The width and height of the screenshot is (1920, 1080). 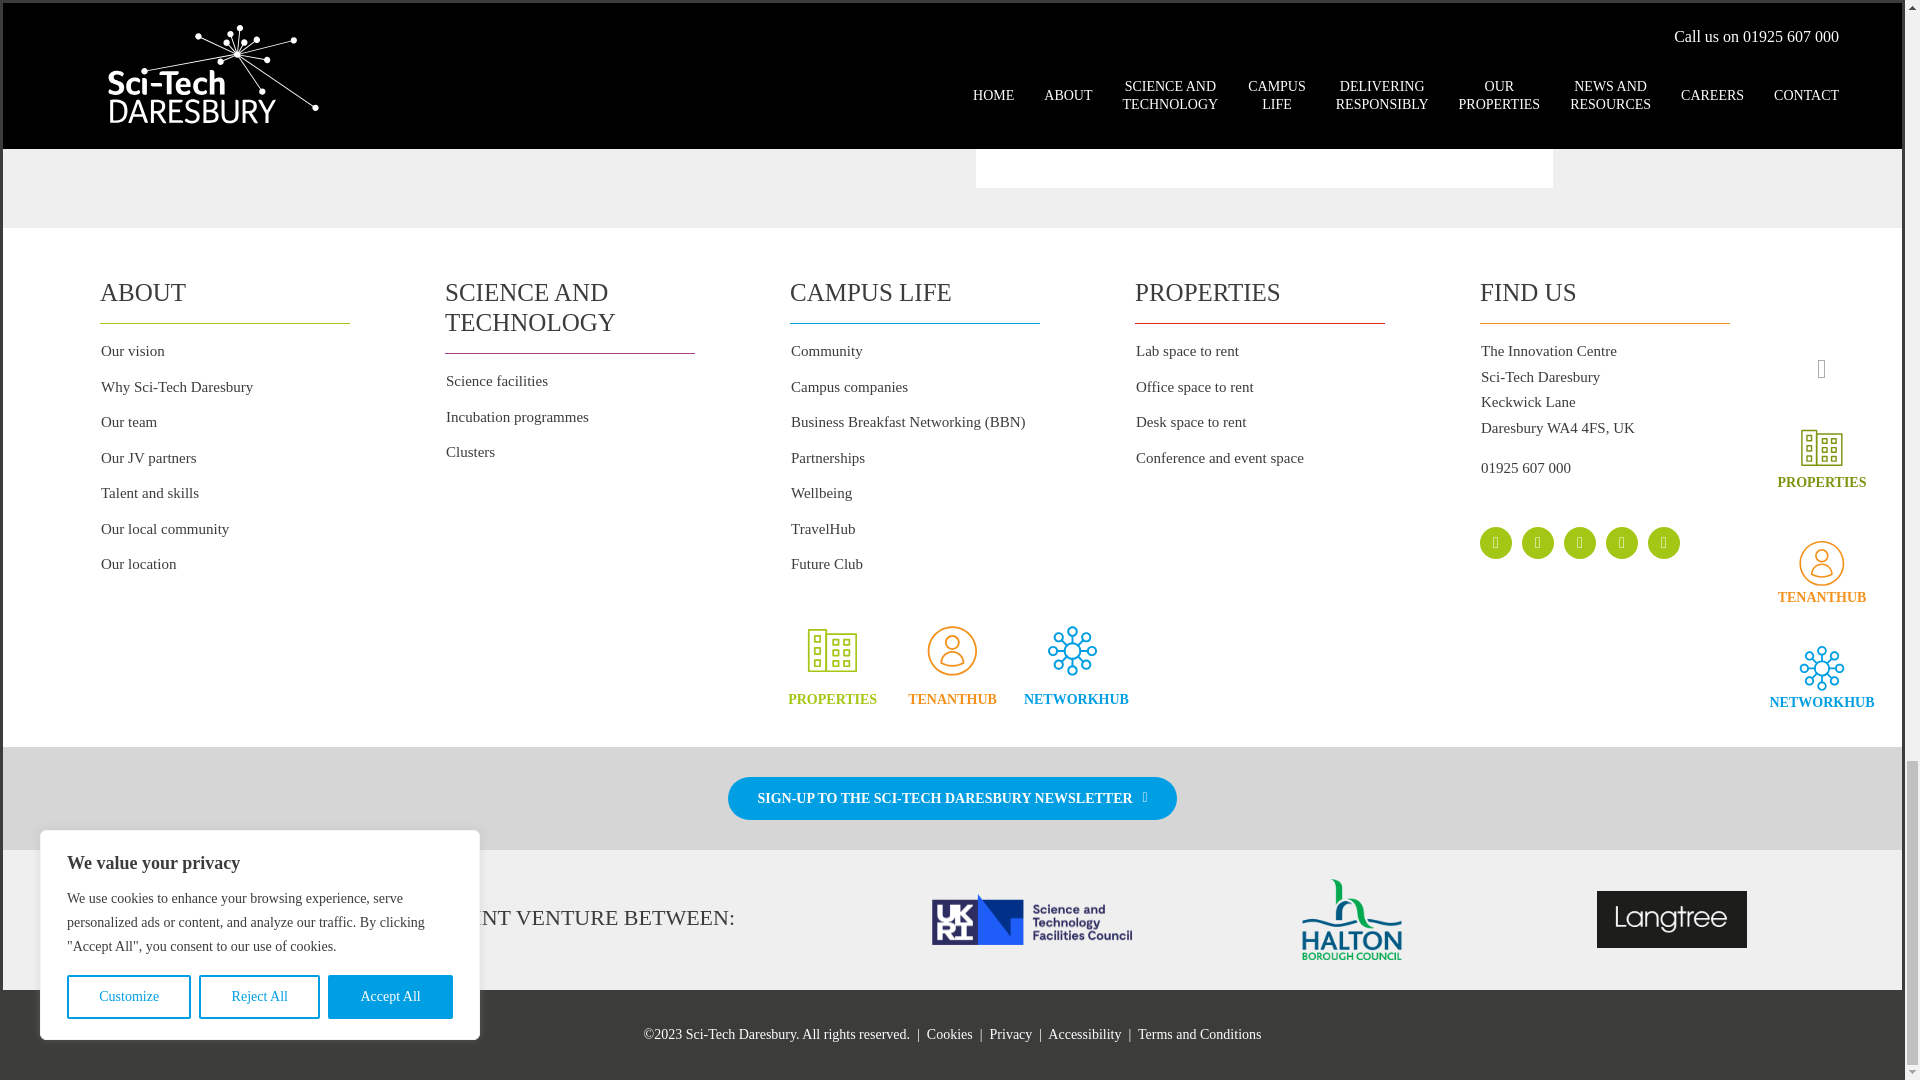 What do you see at coordinates (1032, 920) in the screenshot?
I see `STFC-logo` at bounding box center [1032, 920].